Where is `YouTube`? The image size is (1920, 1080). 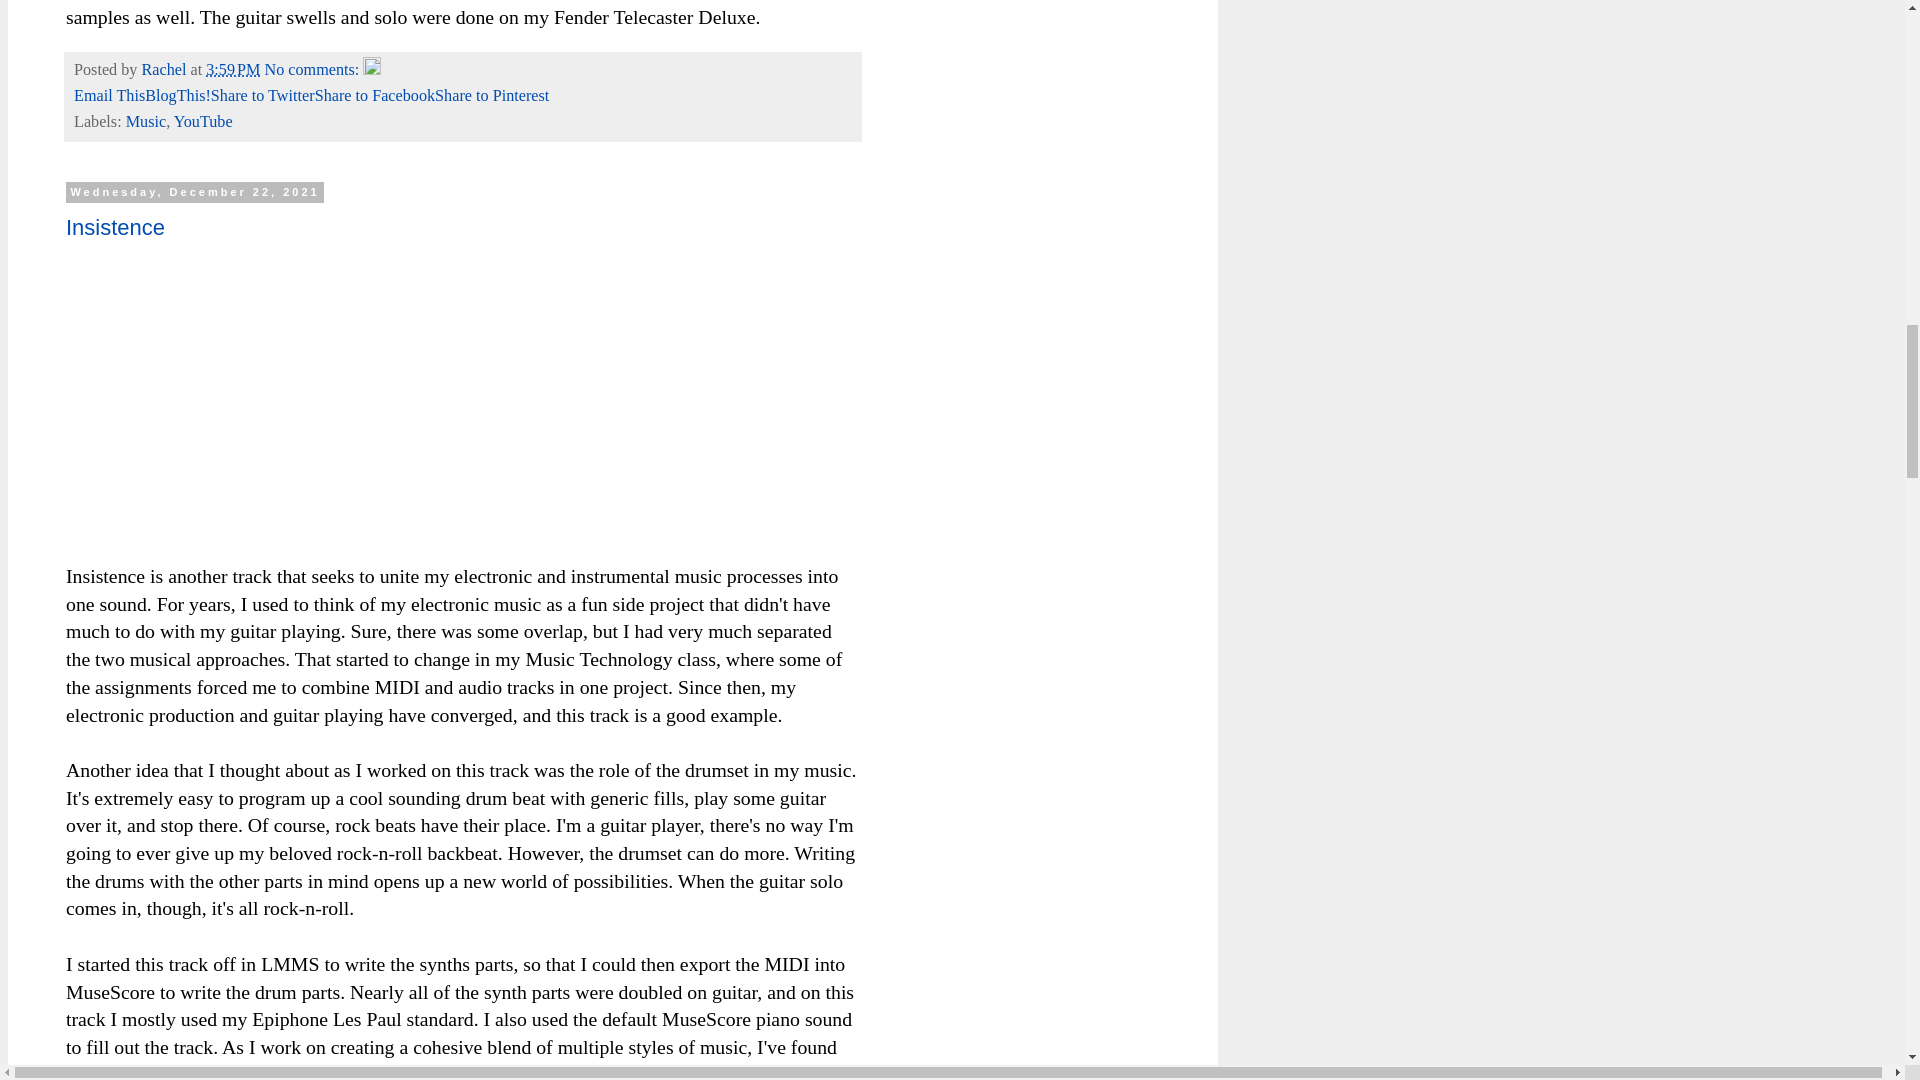
YouTube is located at coordinates (203, 122).